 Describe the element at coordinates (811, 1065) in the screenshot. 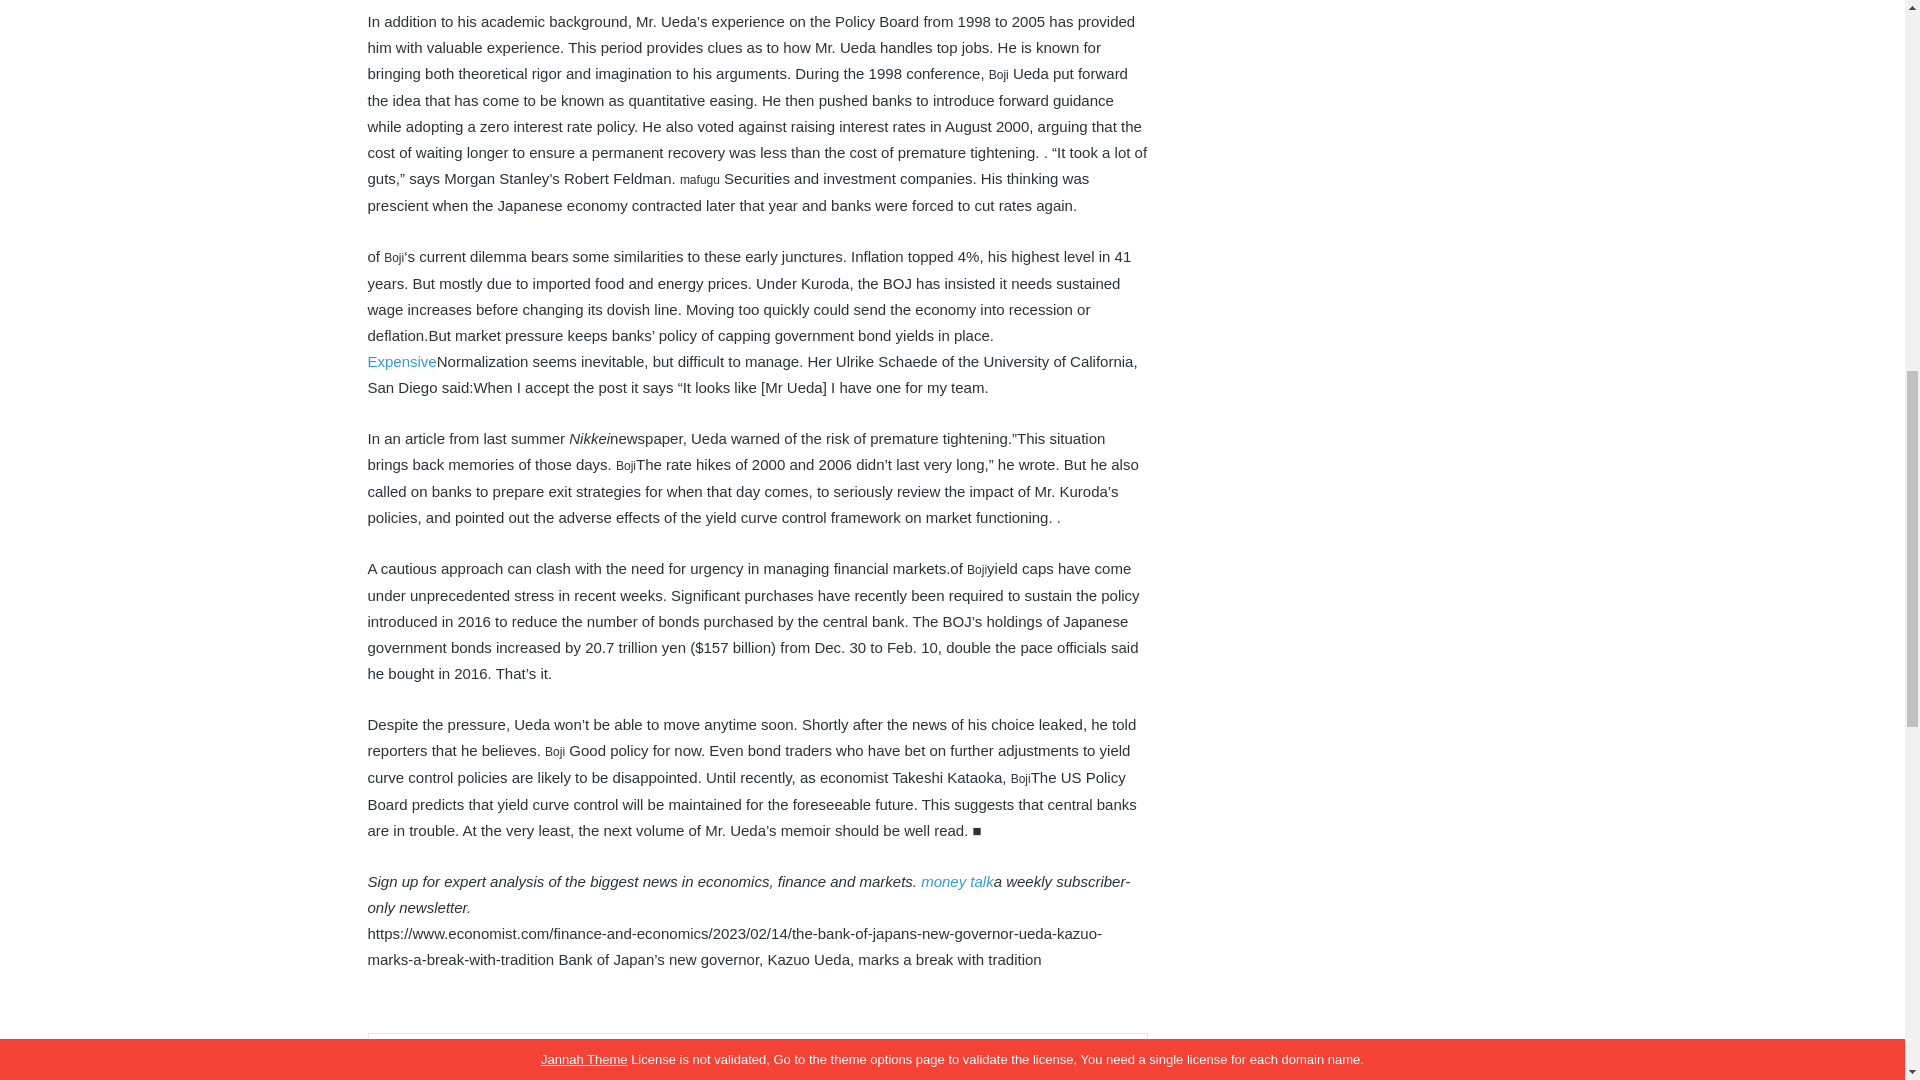

I see `Tumblr` at that location.